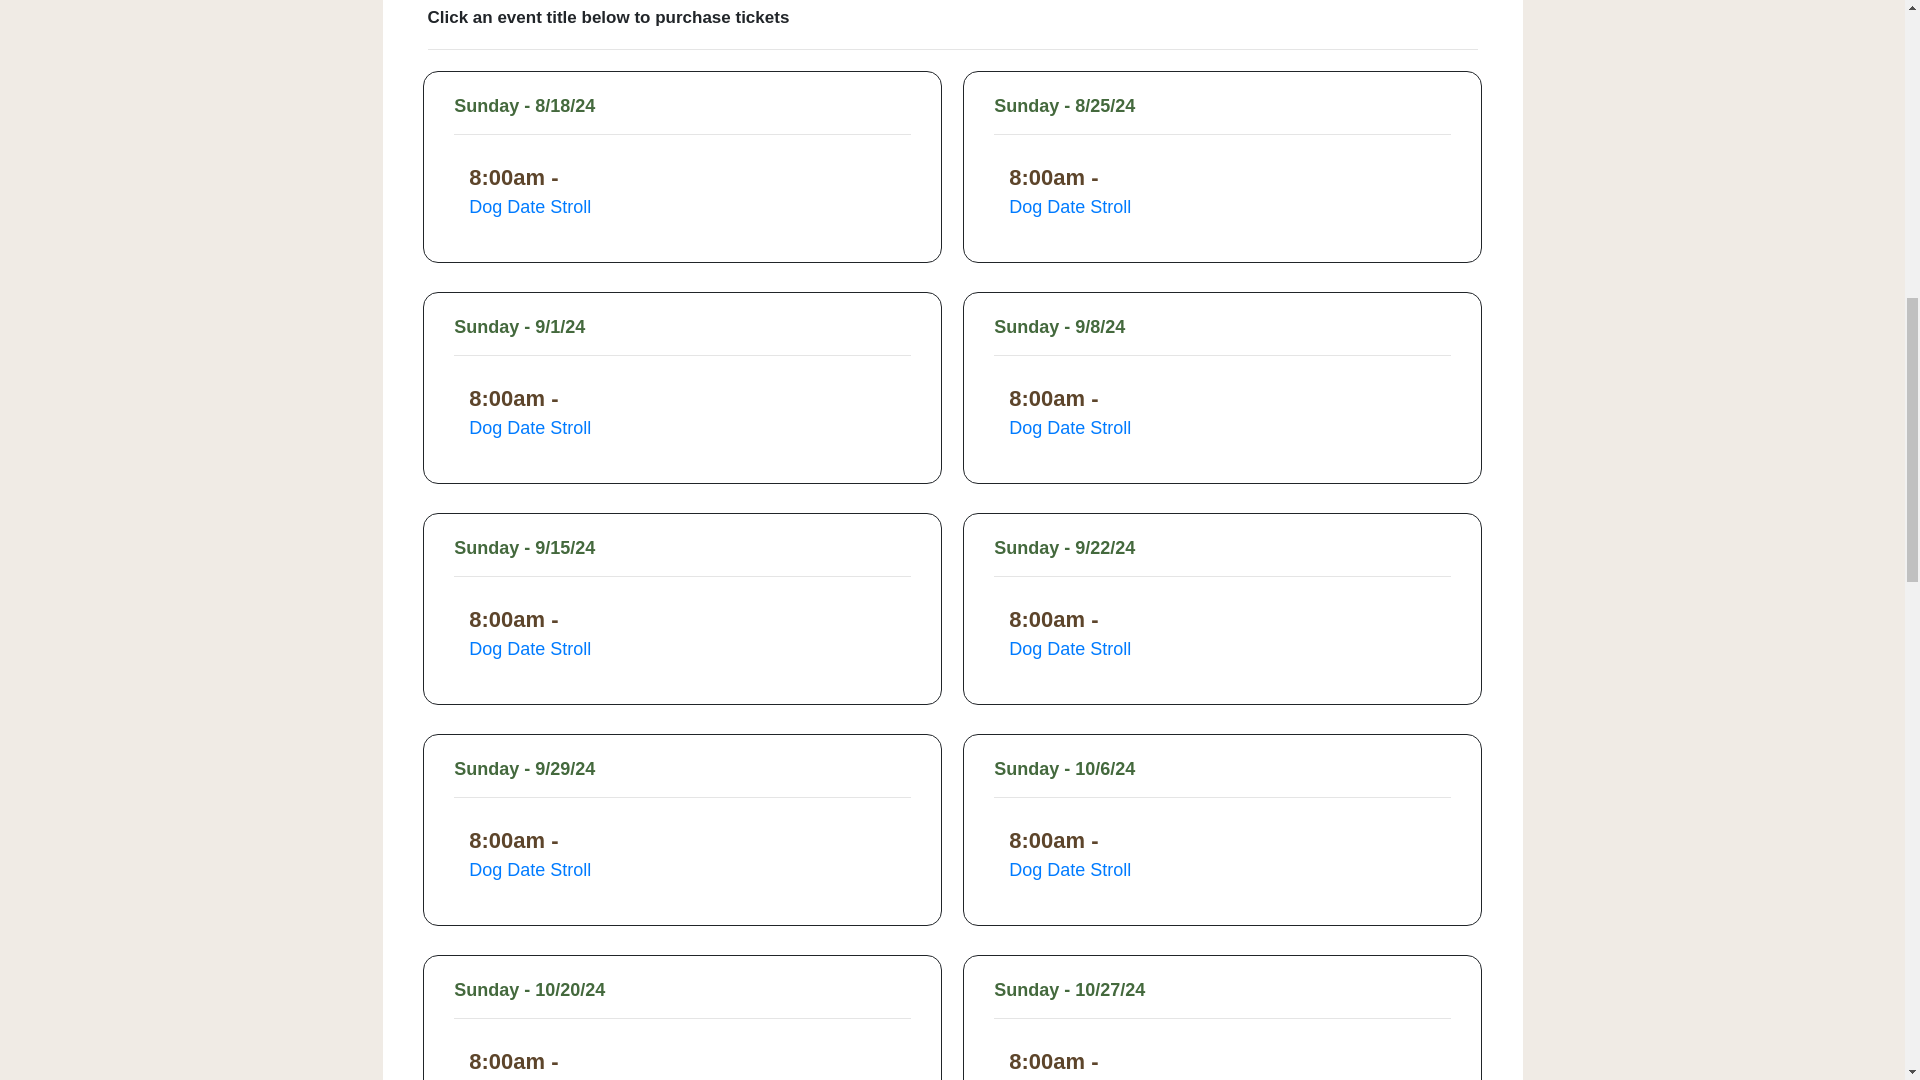  Describe the element at coordinates (681, 428) in the screenshot. I see `Dog Date Stroll` at that location.